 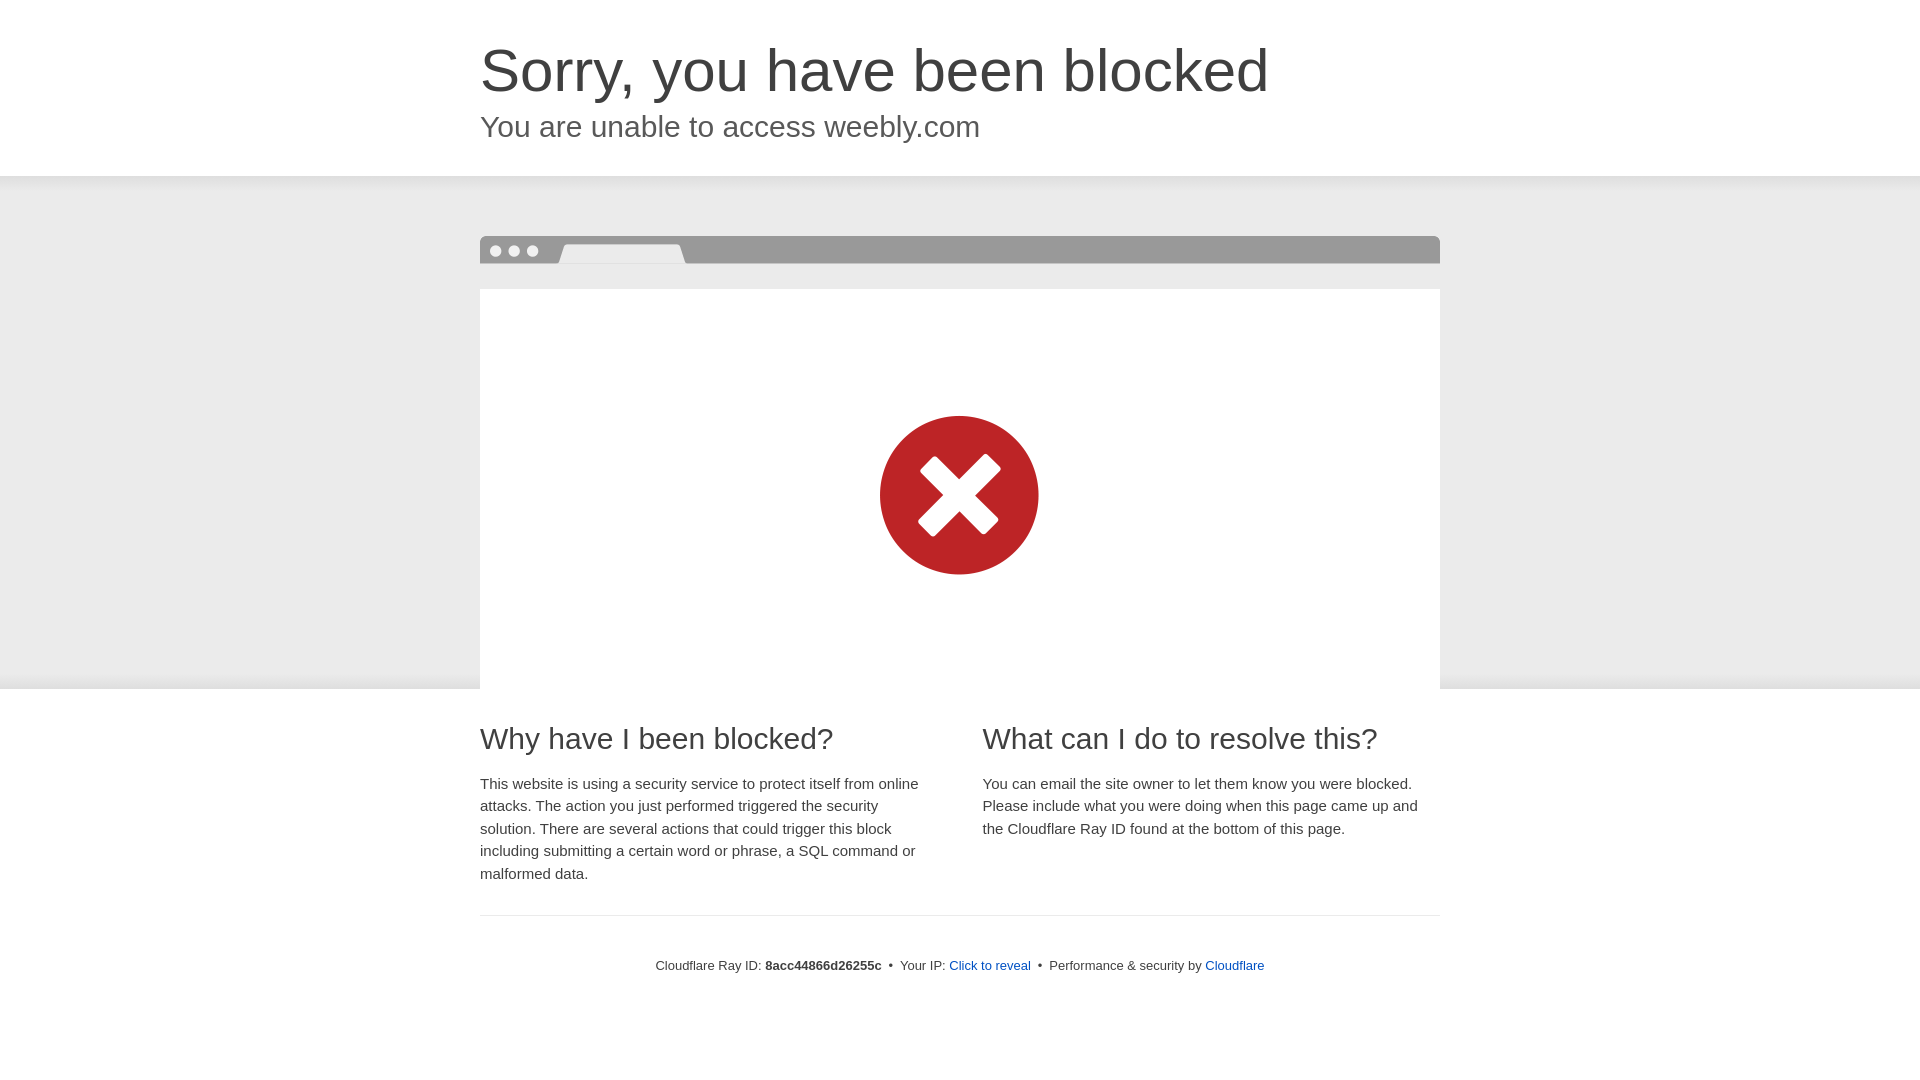 What do you see at coordinates (990, 966) in the screenshot?
I see `Click to reveal` at bounding box center [990, 966].